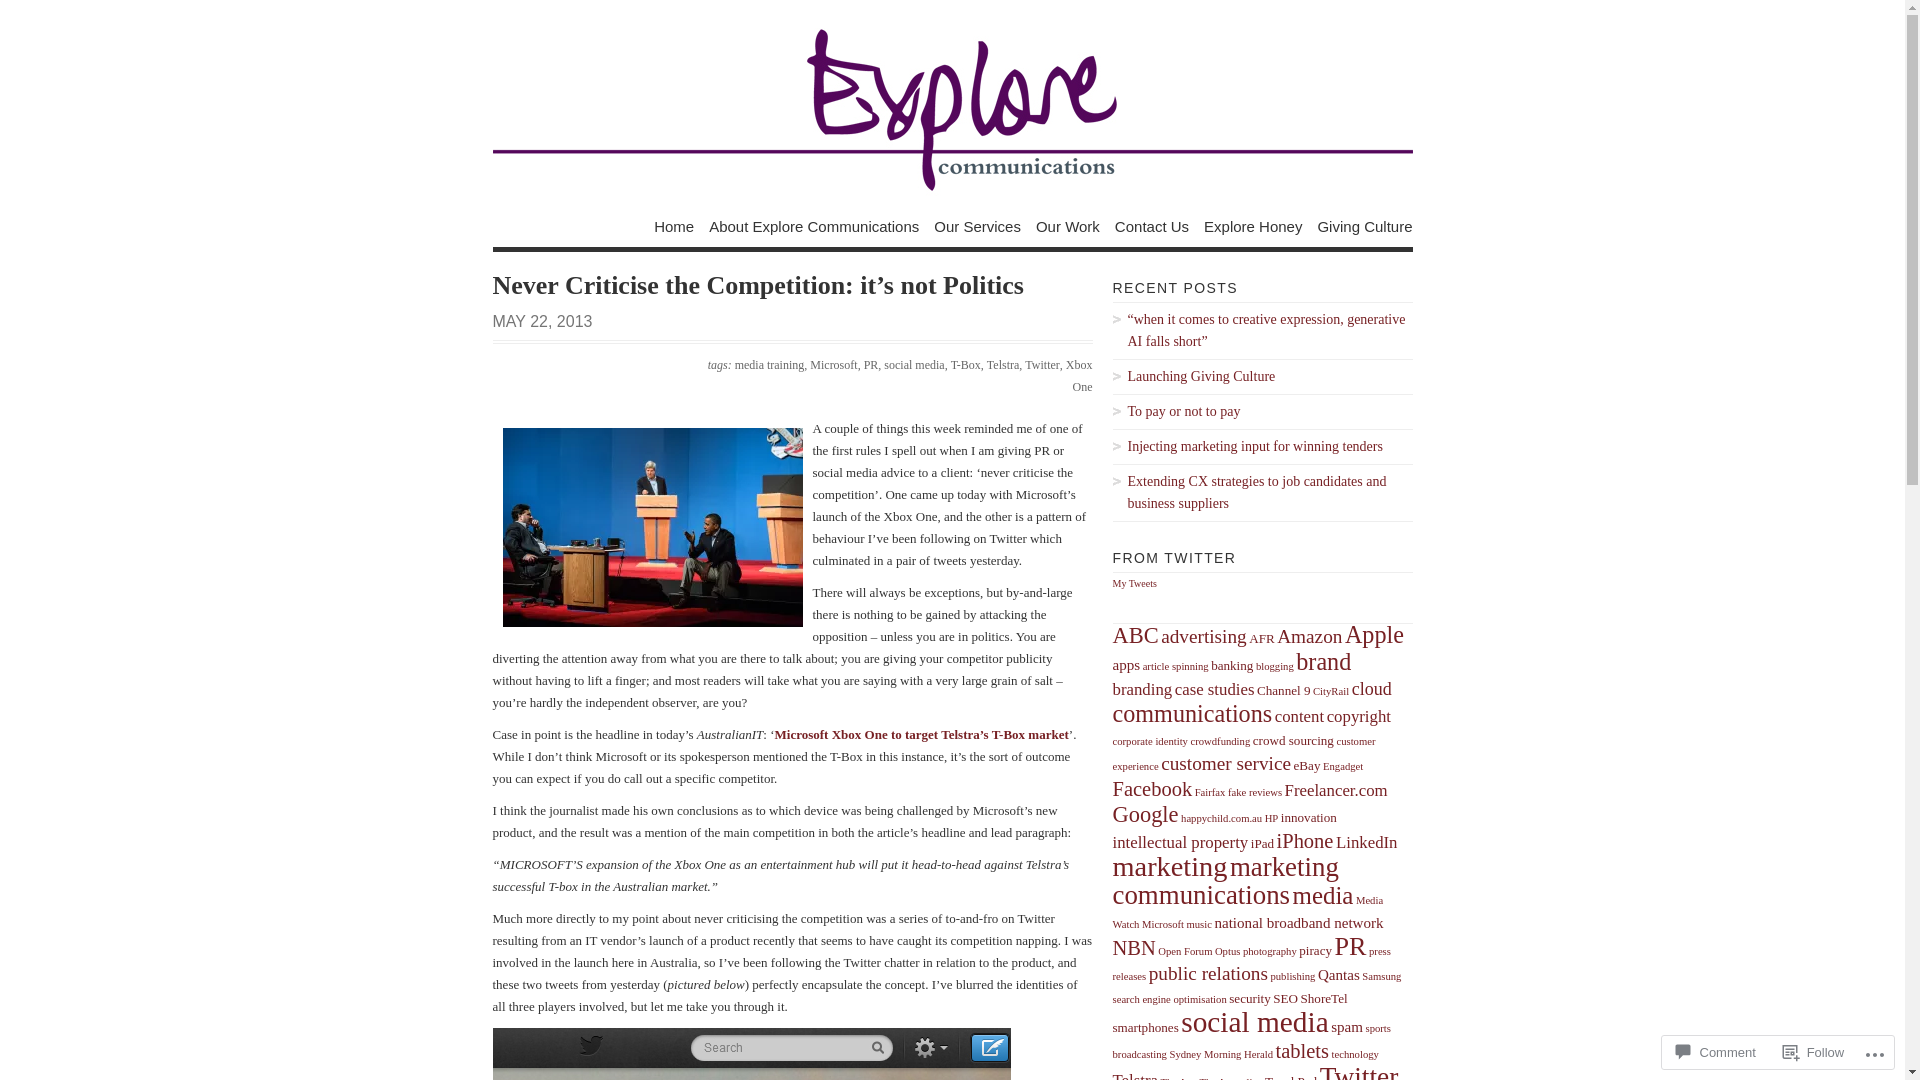  Describe the element at coordinates (1135, 636) in the screenshot. I see `ABC` at that location.